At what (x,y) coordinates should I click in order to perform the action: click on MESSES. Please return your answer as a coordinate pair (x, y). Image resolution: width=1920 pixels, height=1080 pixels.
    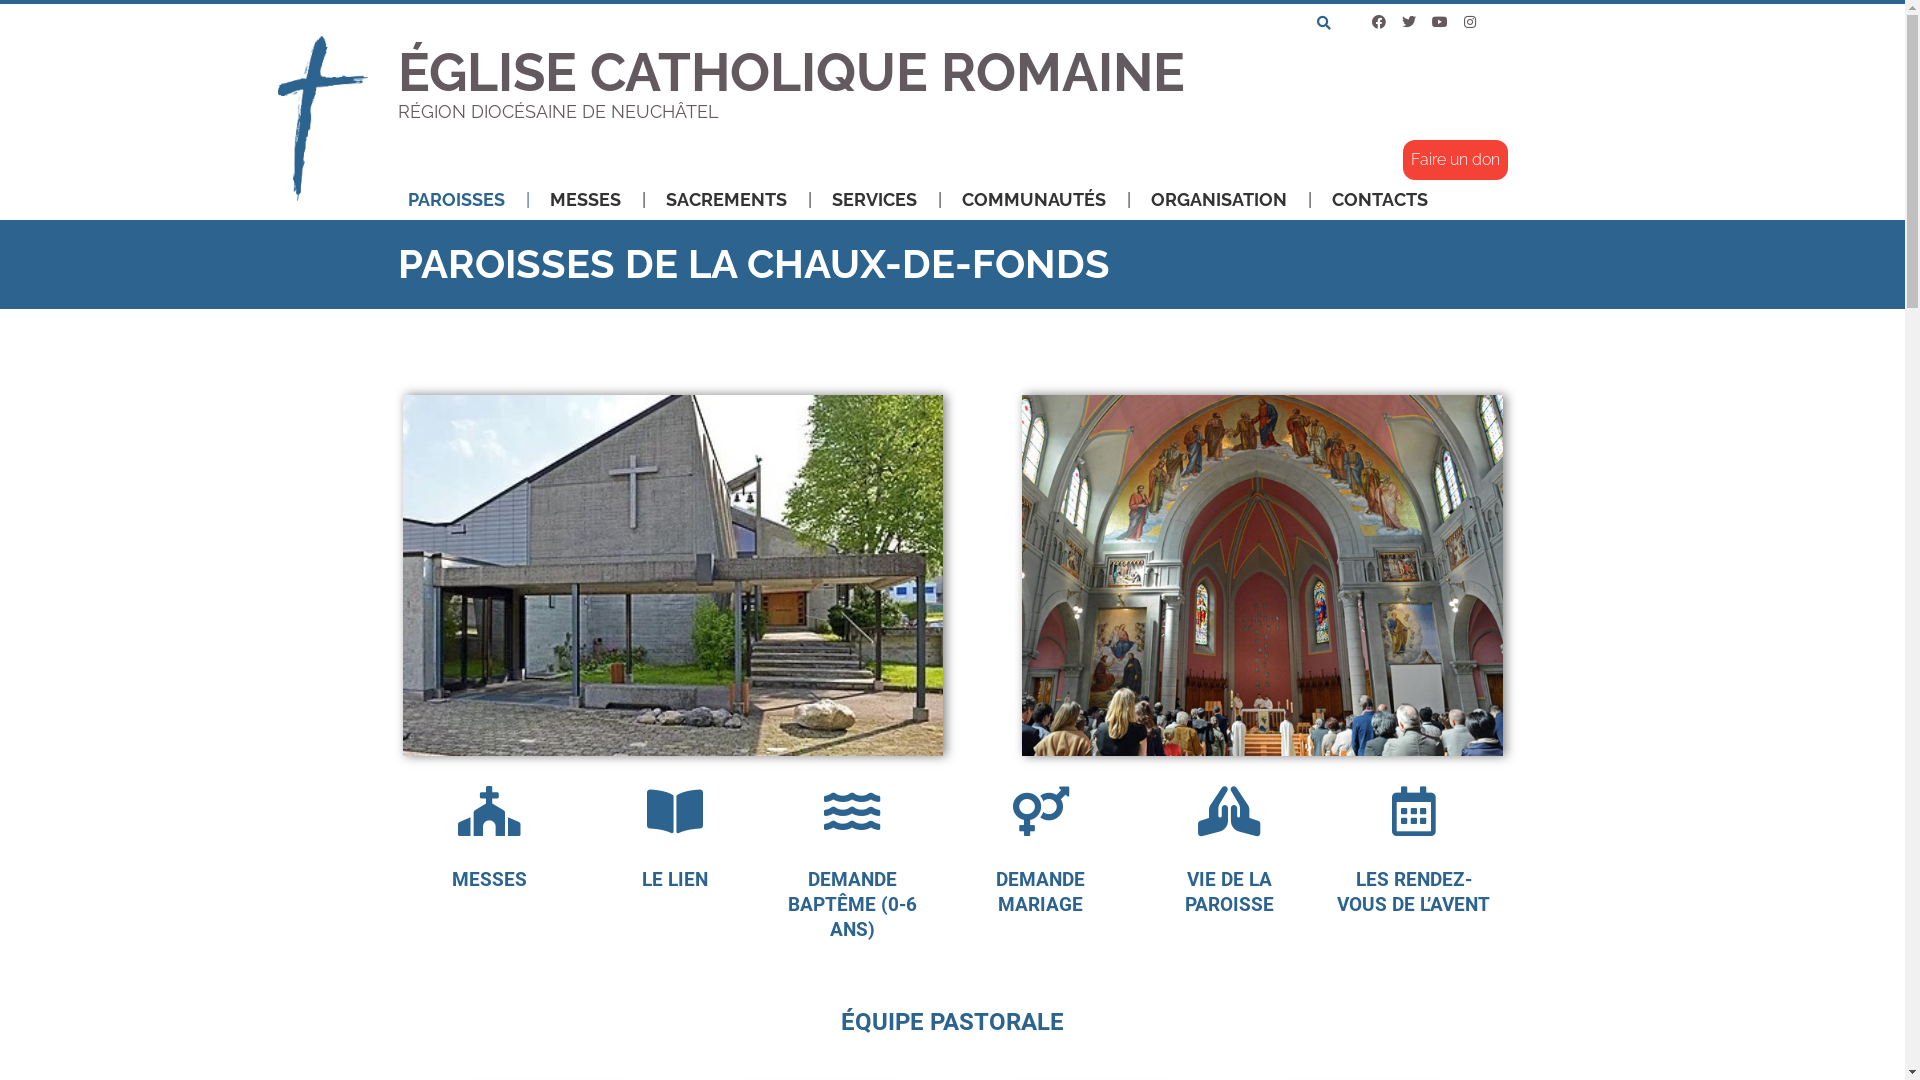
    Looking at the image, I should click on (490, 880).